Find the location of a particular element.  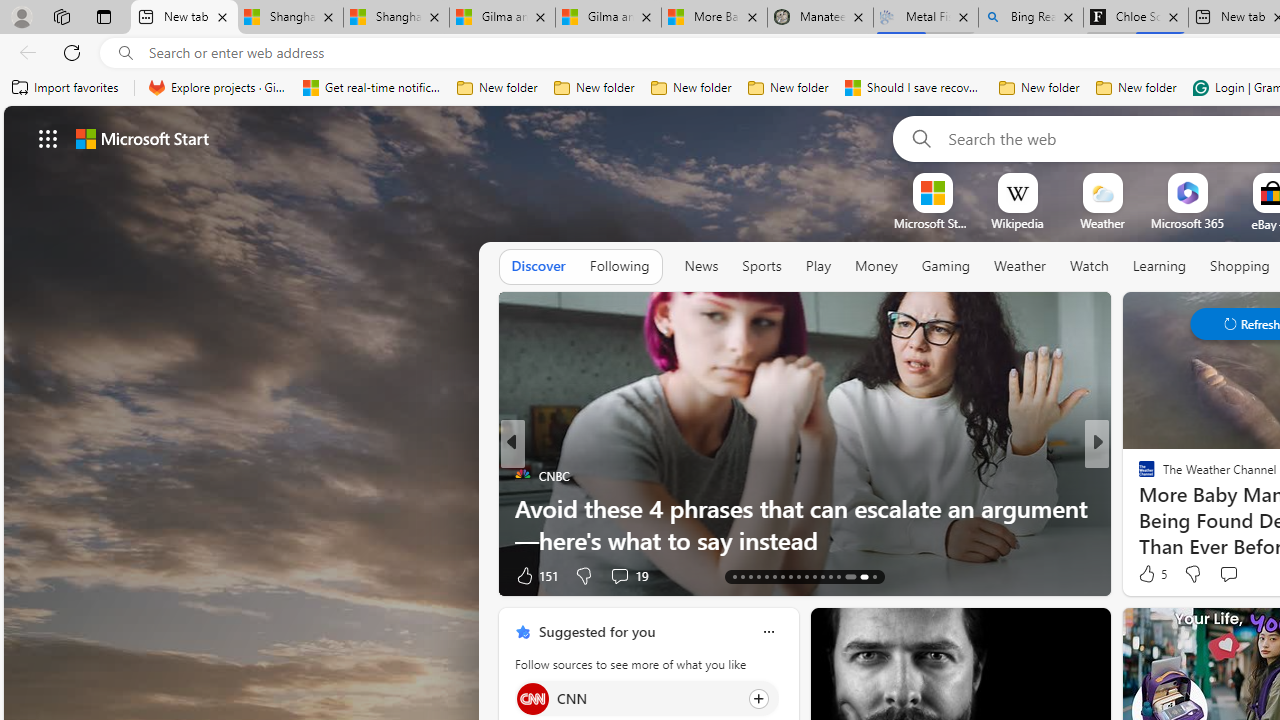

Shanghai, China weather forecast | Microsoft Weather is located at coordinates (396, 18).